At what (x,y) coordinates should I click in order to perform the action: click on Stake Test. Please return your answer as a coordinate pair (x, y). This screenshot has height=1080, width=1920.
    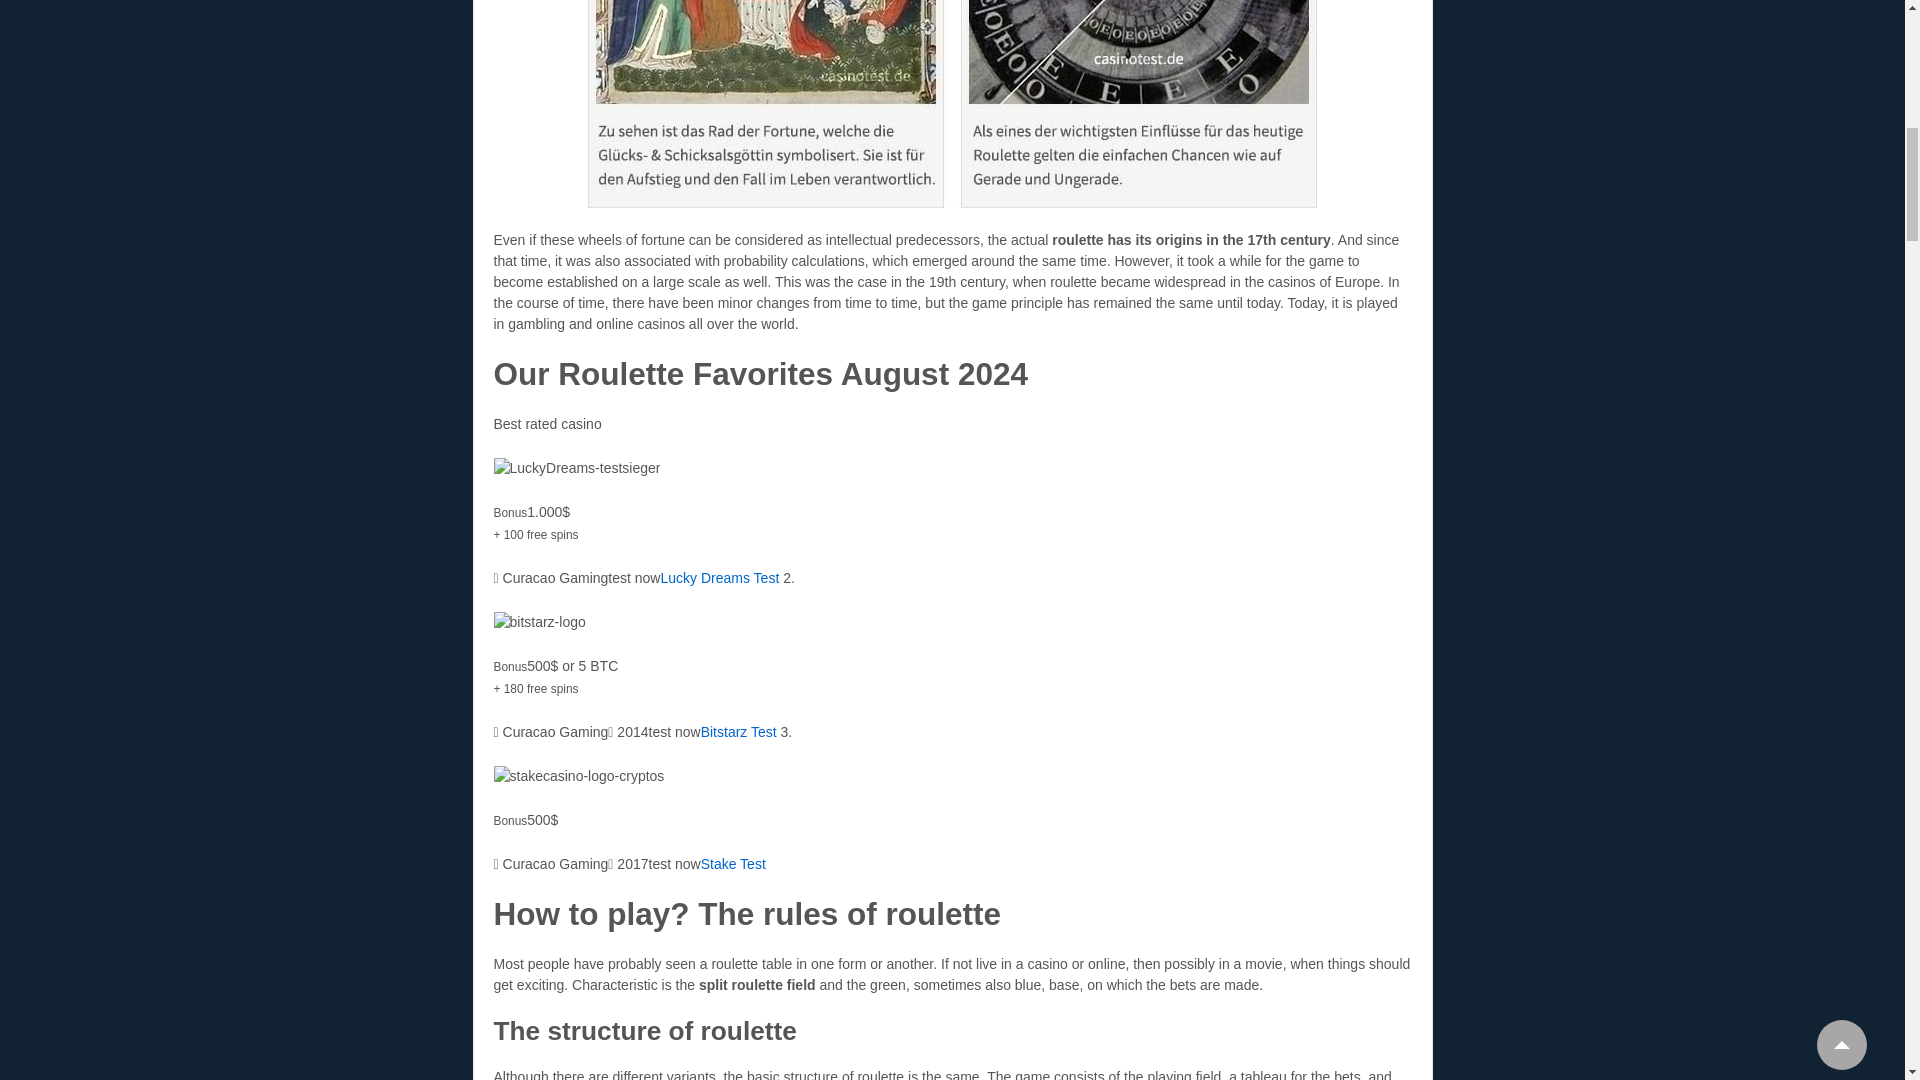
    Looking at the image, I should click on (733, 864).